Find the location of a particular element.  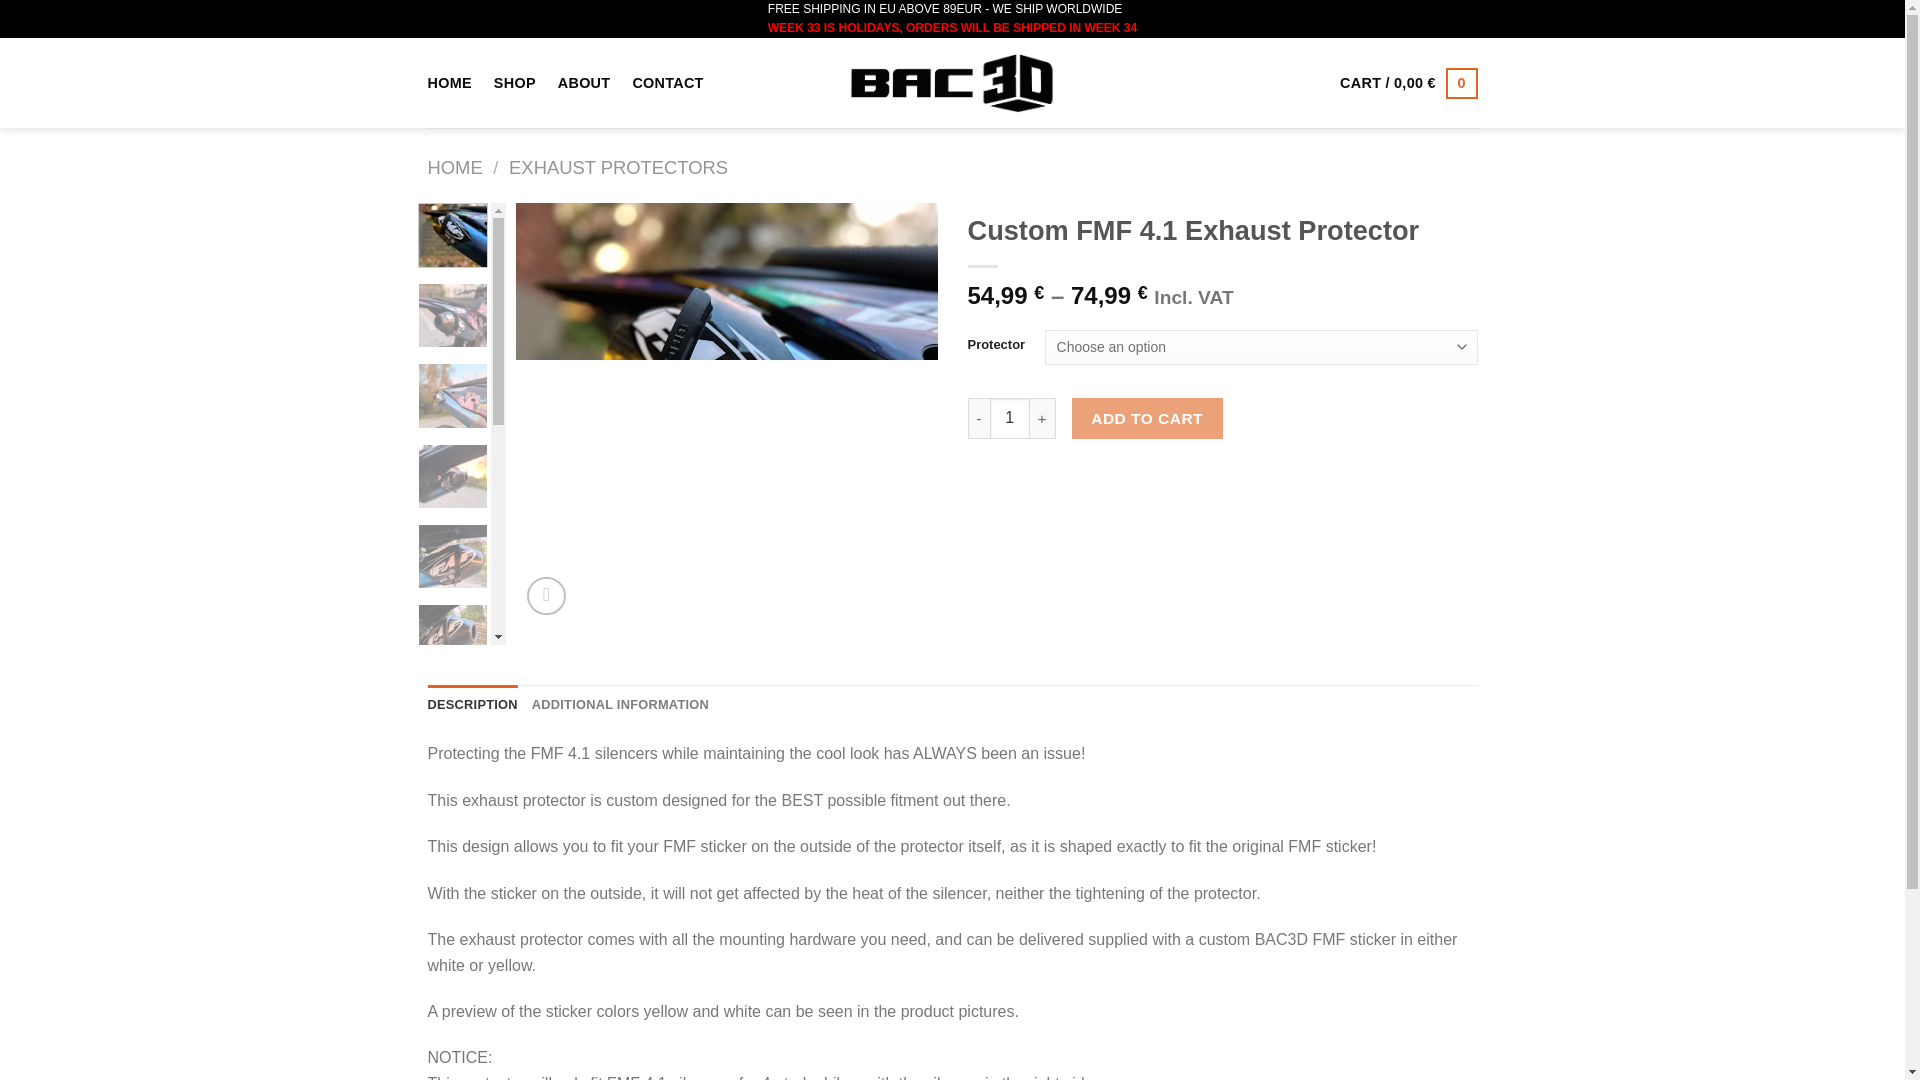

ABOUT is located at coordinates (584, 82).